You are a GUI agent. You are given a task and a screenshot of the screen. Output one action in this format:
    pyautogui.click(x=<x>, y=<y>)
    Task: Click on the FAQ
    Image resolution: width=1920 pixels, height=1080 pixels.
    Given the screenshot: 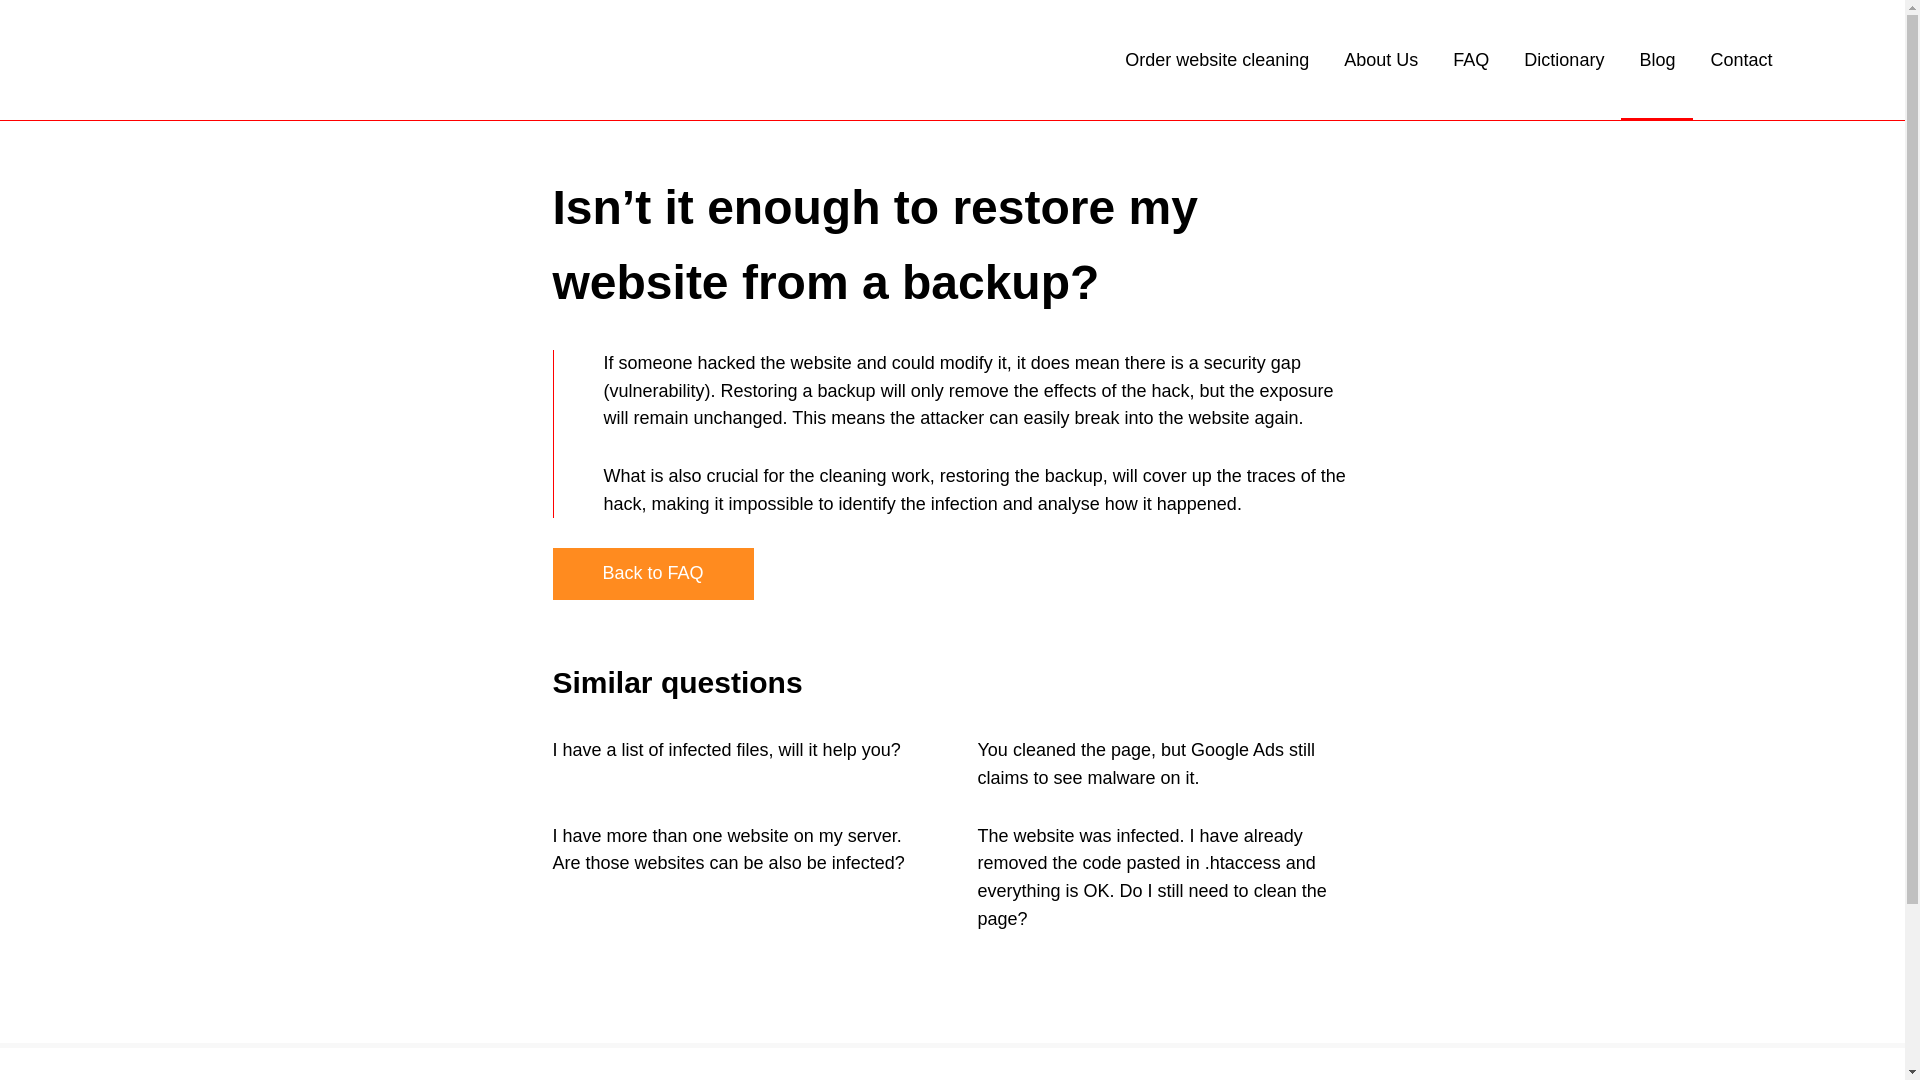 What is the action you would take?
    pyautogui.click(x=1471, y=60)
    